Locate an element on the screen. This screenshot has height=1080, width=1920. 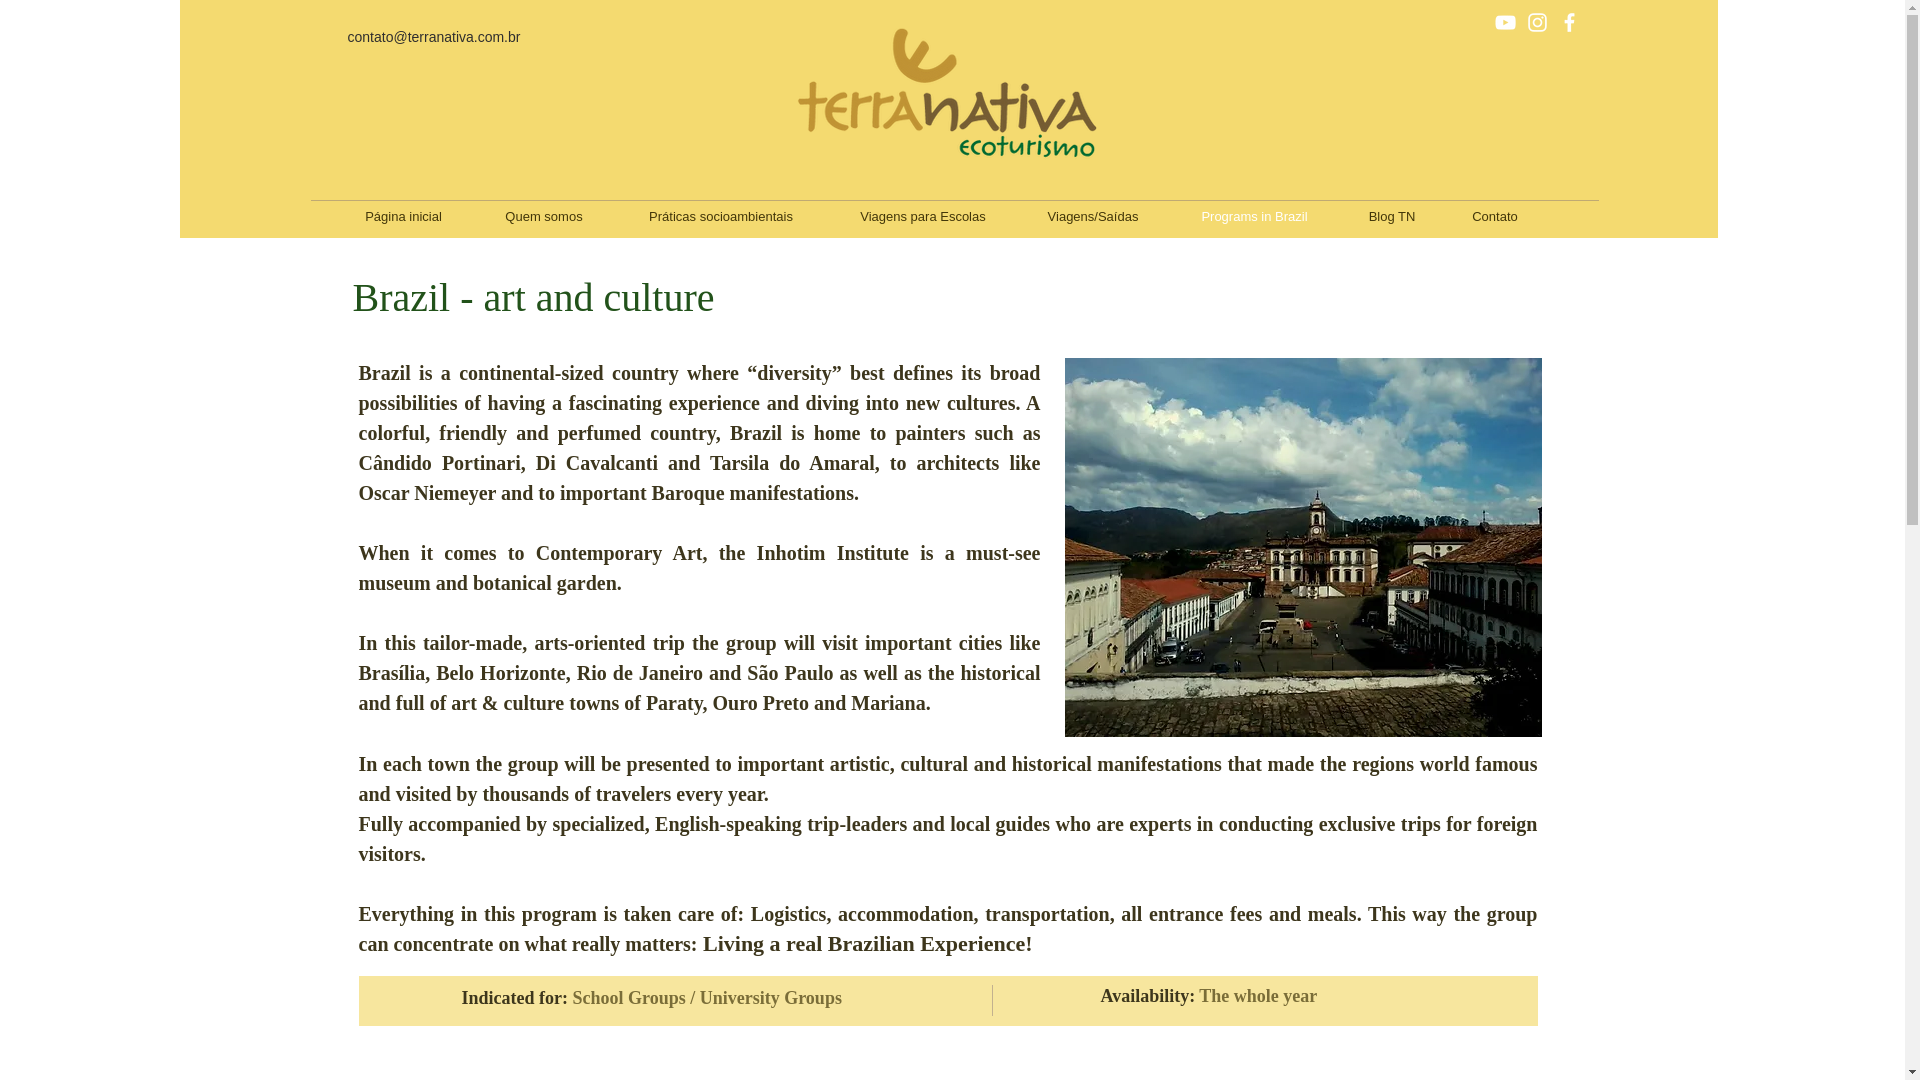
Blog TN is located at coordinates (1392, 216).